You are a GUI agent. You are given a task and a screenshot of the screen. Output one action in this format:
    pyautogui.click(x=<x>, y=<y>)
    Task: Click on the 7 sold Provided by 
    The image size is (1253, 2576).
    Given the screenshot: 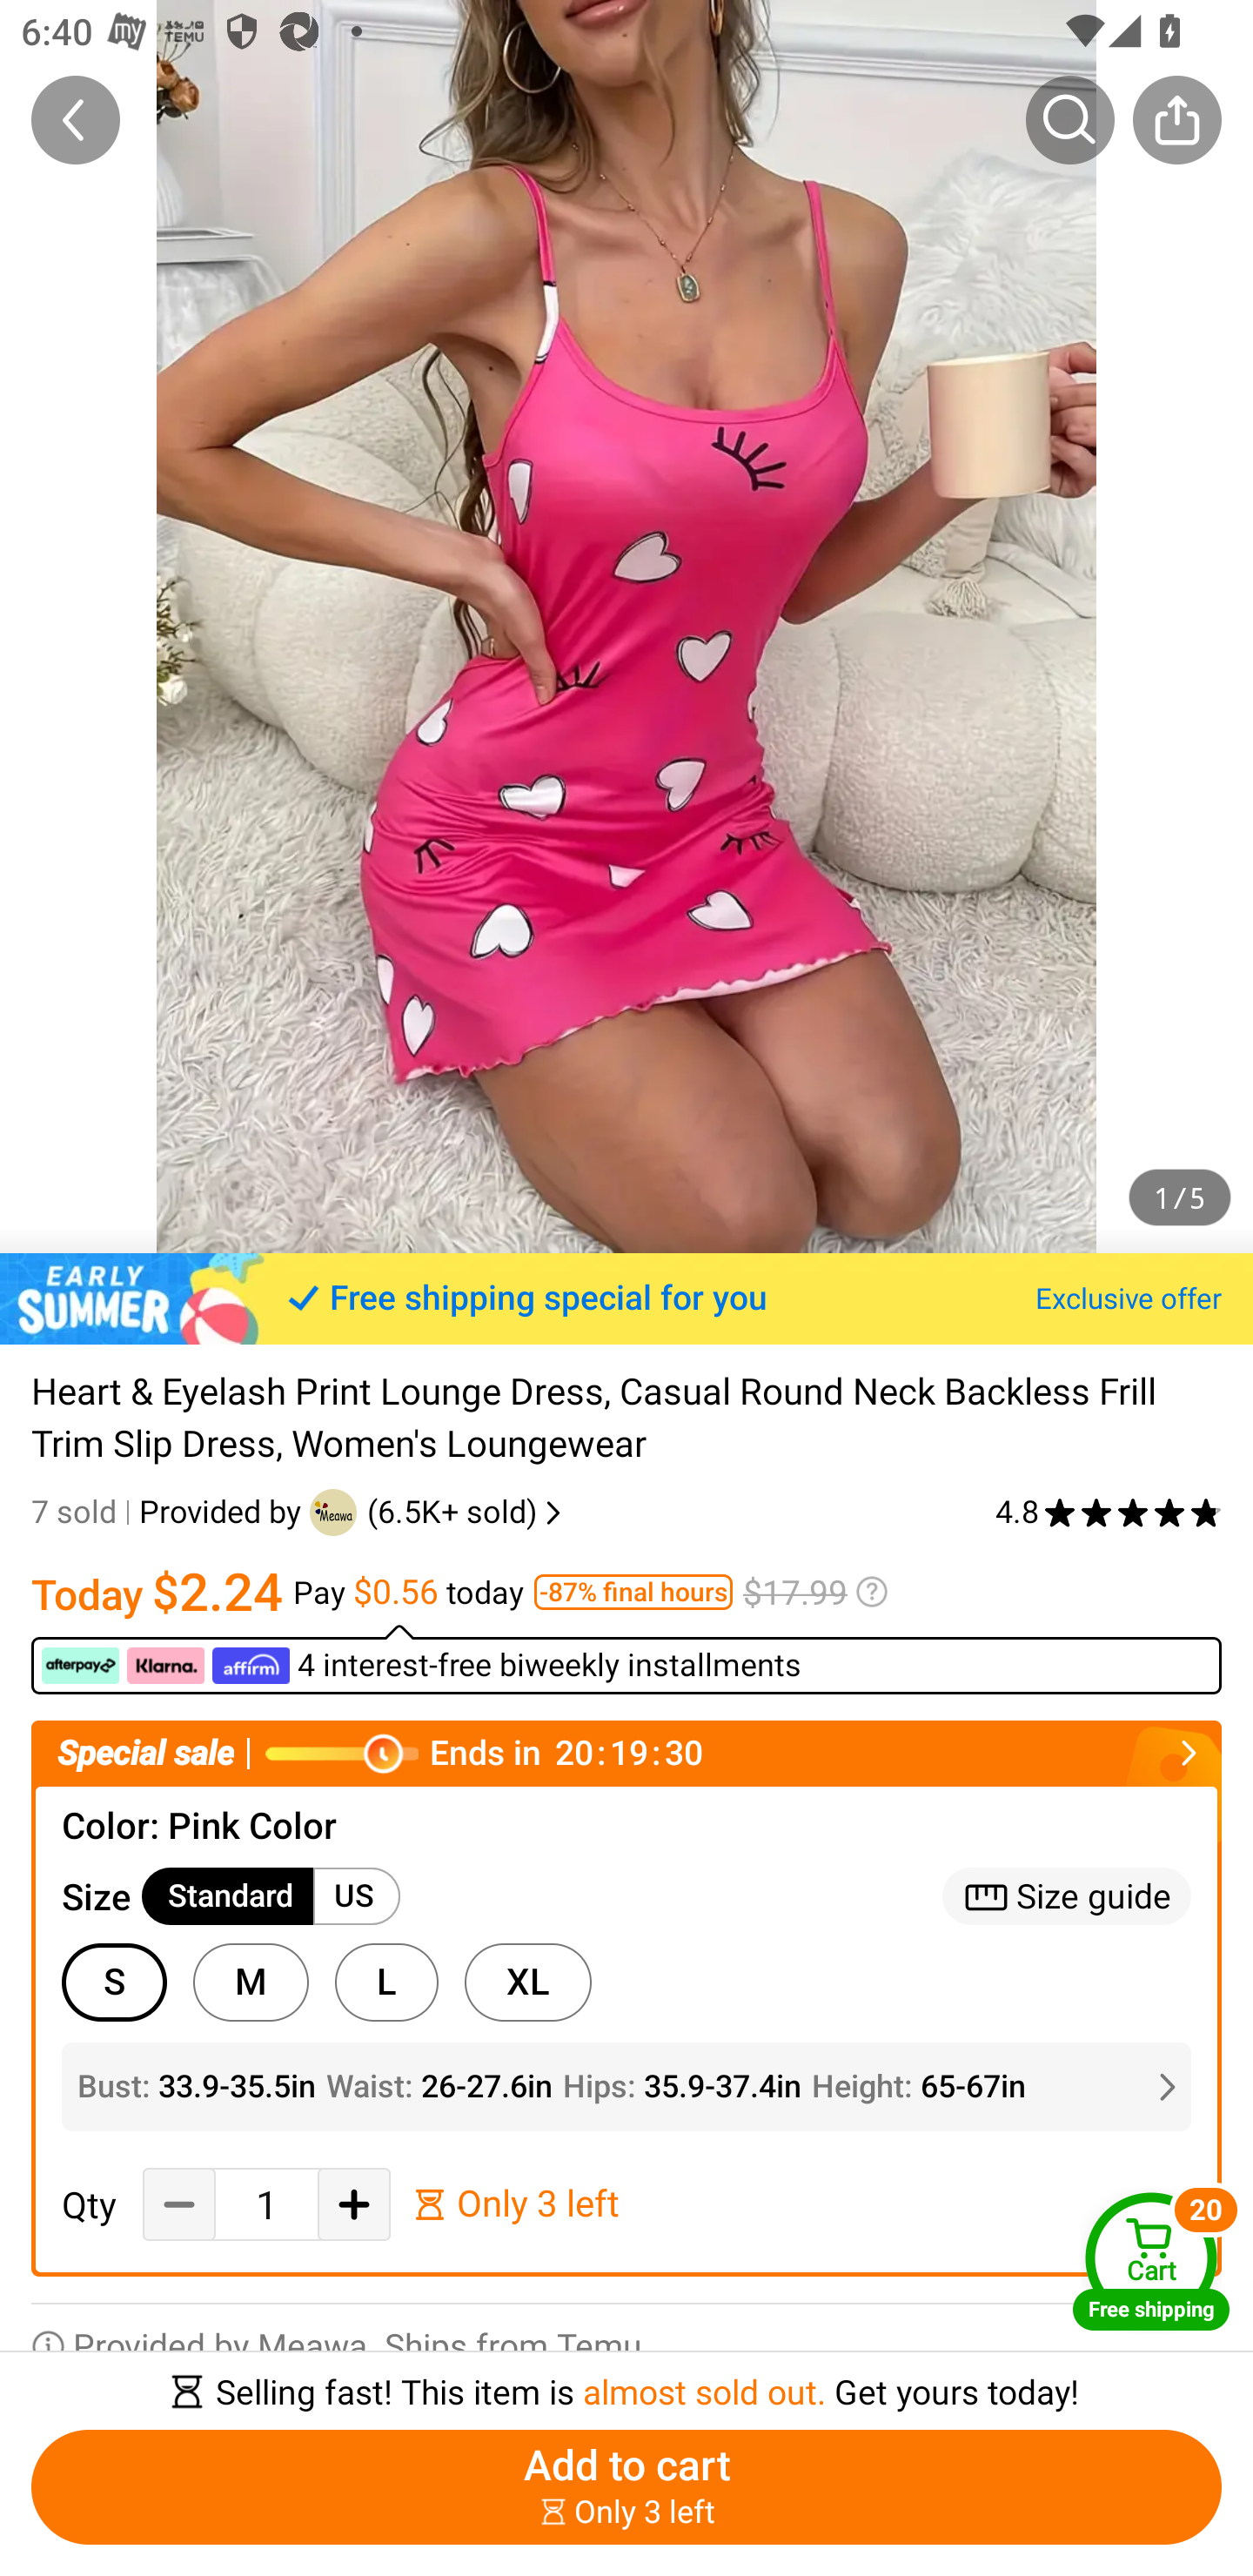 What is the action you would take?
    pyautogui.click(x=171, y=1512)
    